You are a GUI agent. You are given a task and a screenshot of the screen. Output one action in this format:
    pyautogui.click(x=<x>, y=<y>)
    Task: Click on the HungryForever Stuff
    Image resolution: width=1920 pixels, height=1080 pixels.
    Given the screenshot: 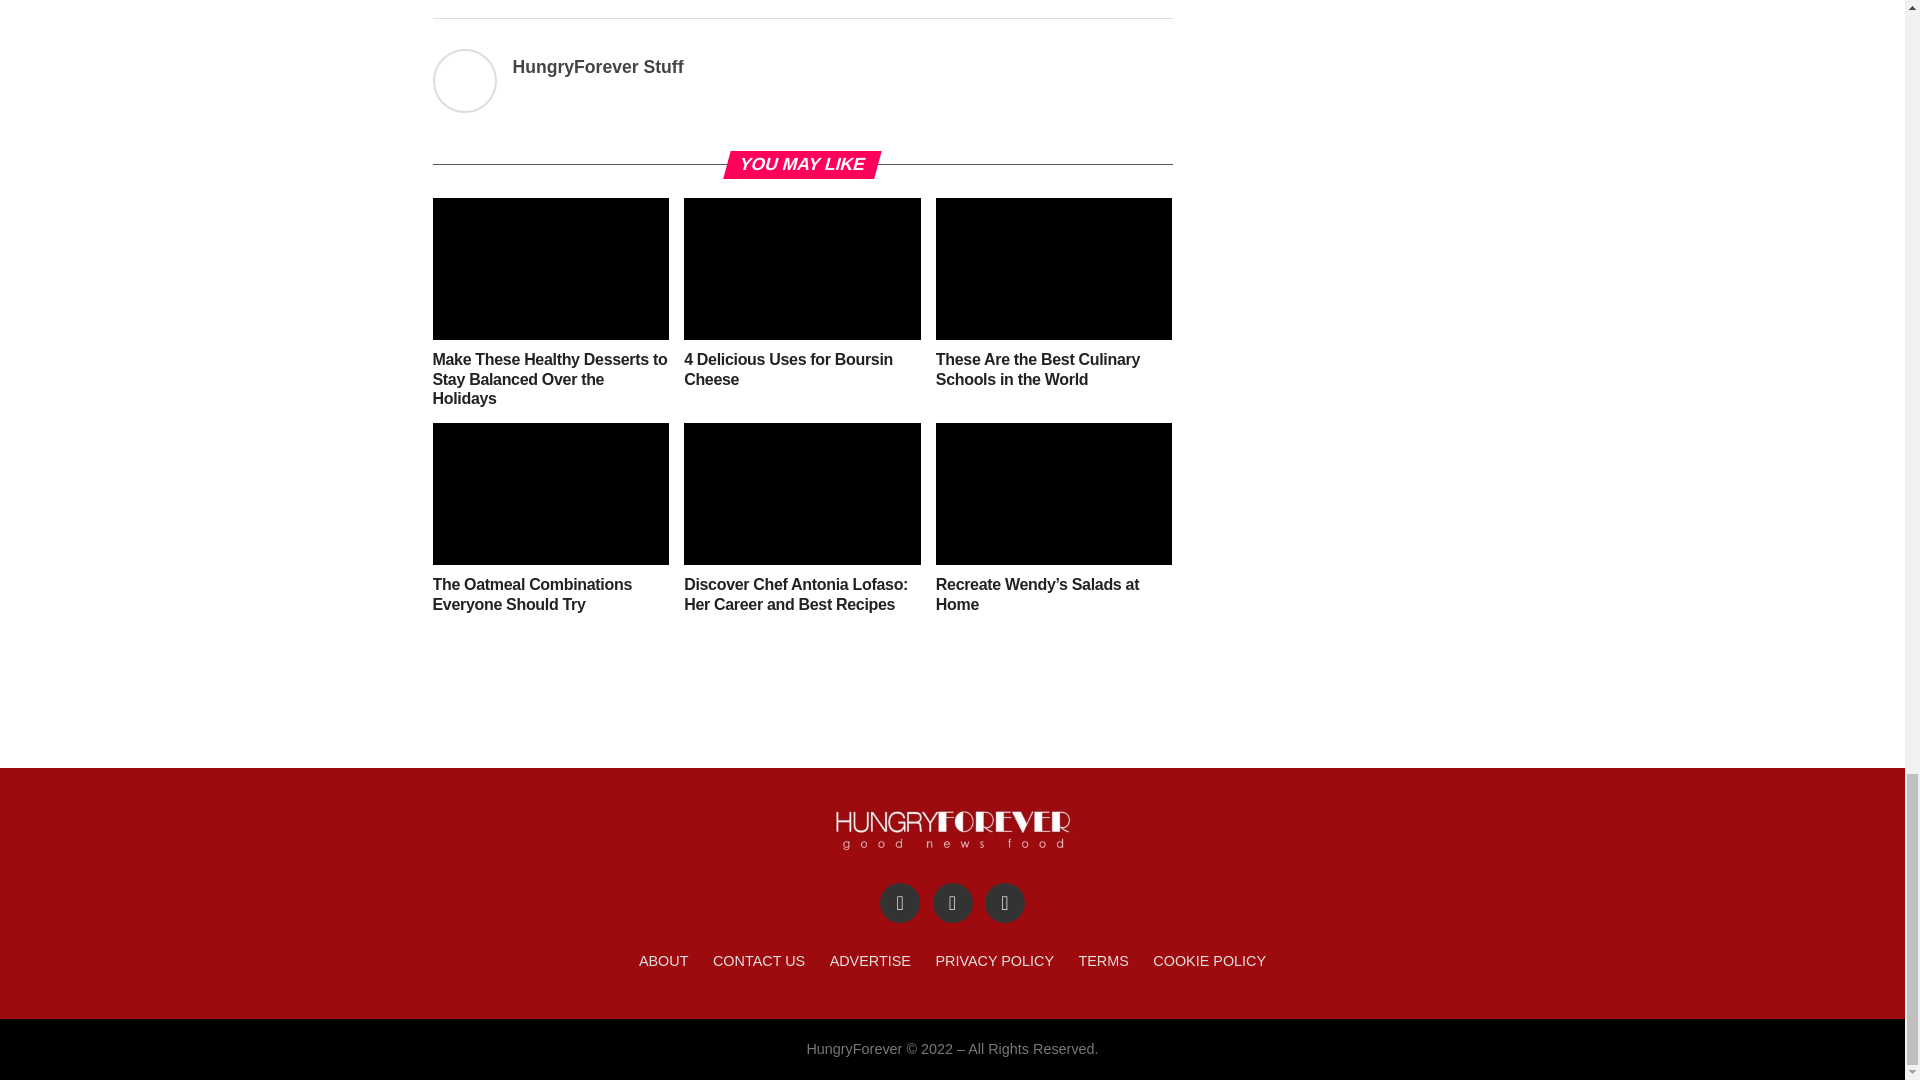 What is the action you would take?
    pyautogui.click(x=598, y=66)
    